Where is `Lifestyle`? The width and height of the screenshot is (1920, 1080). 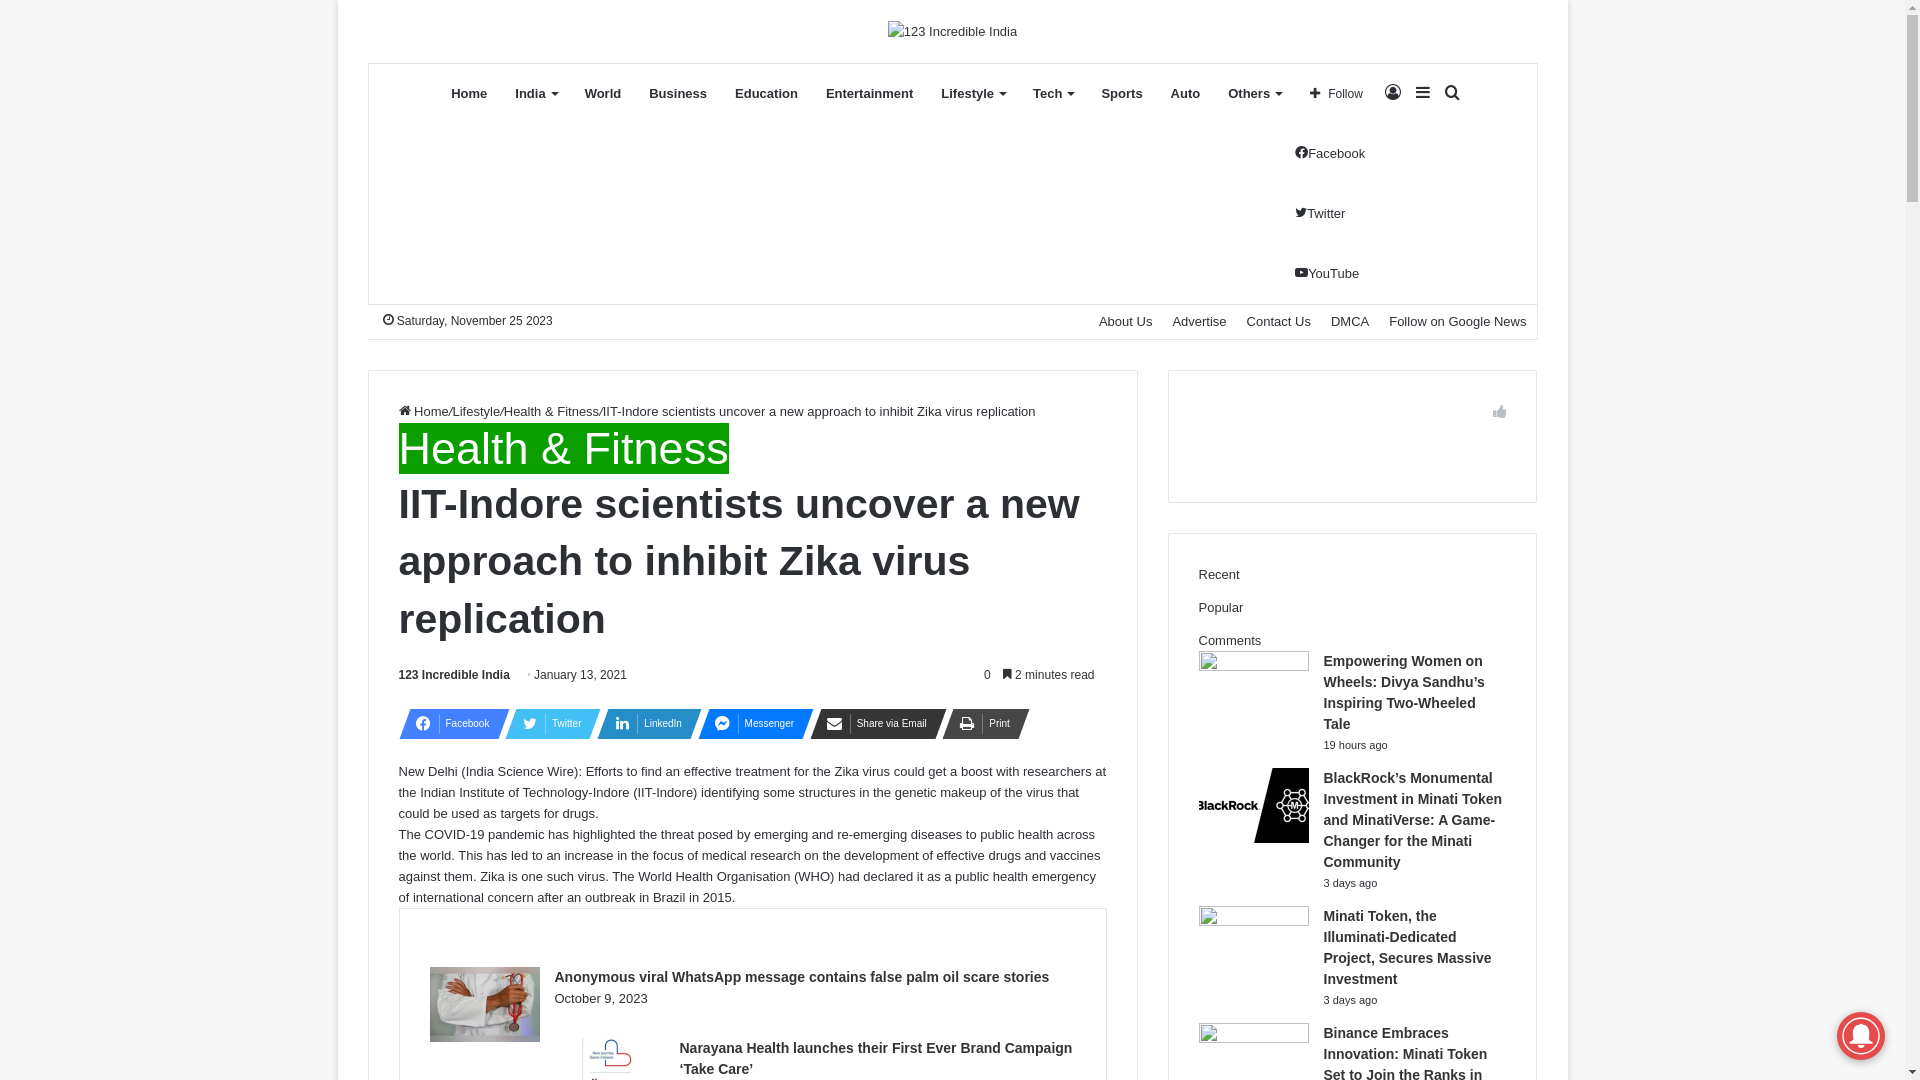
Lifestyle is located at coordinates (476, 412).